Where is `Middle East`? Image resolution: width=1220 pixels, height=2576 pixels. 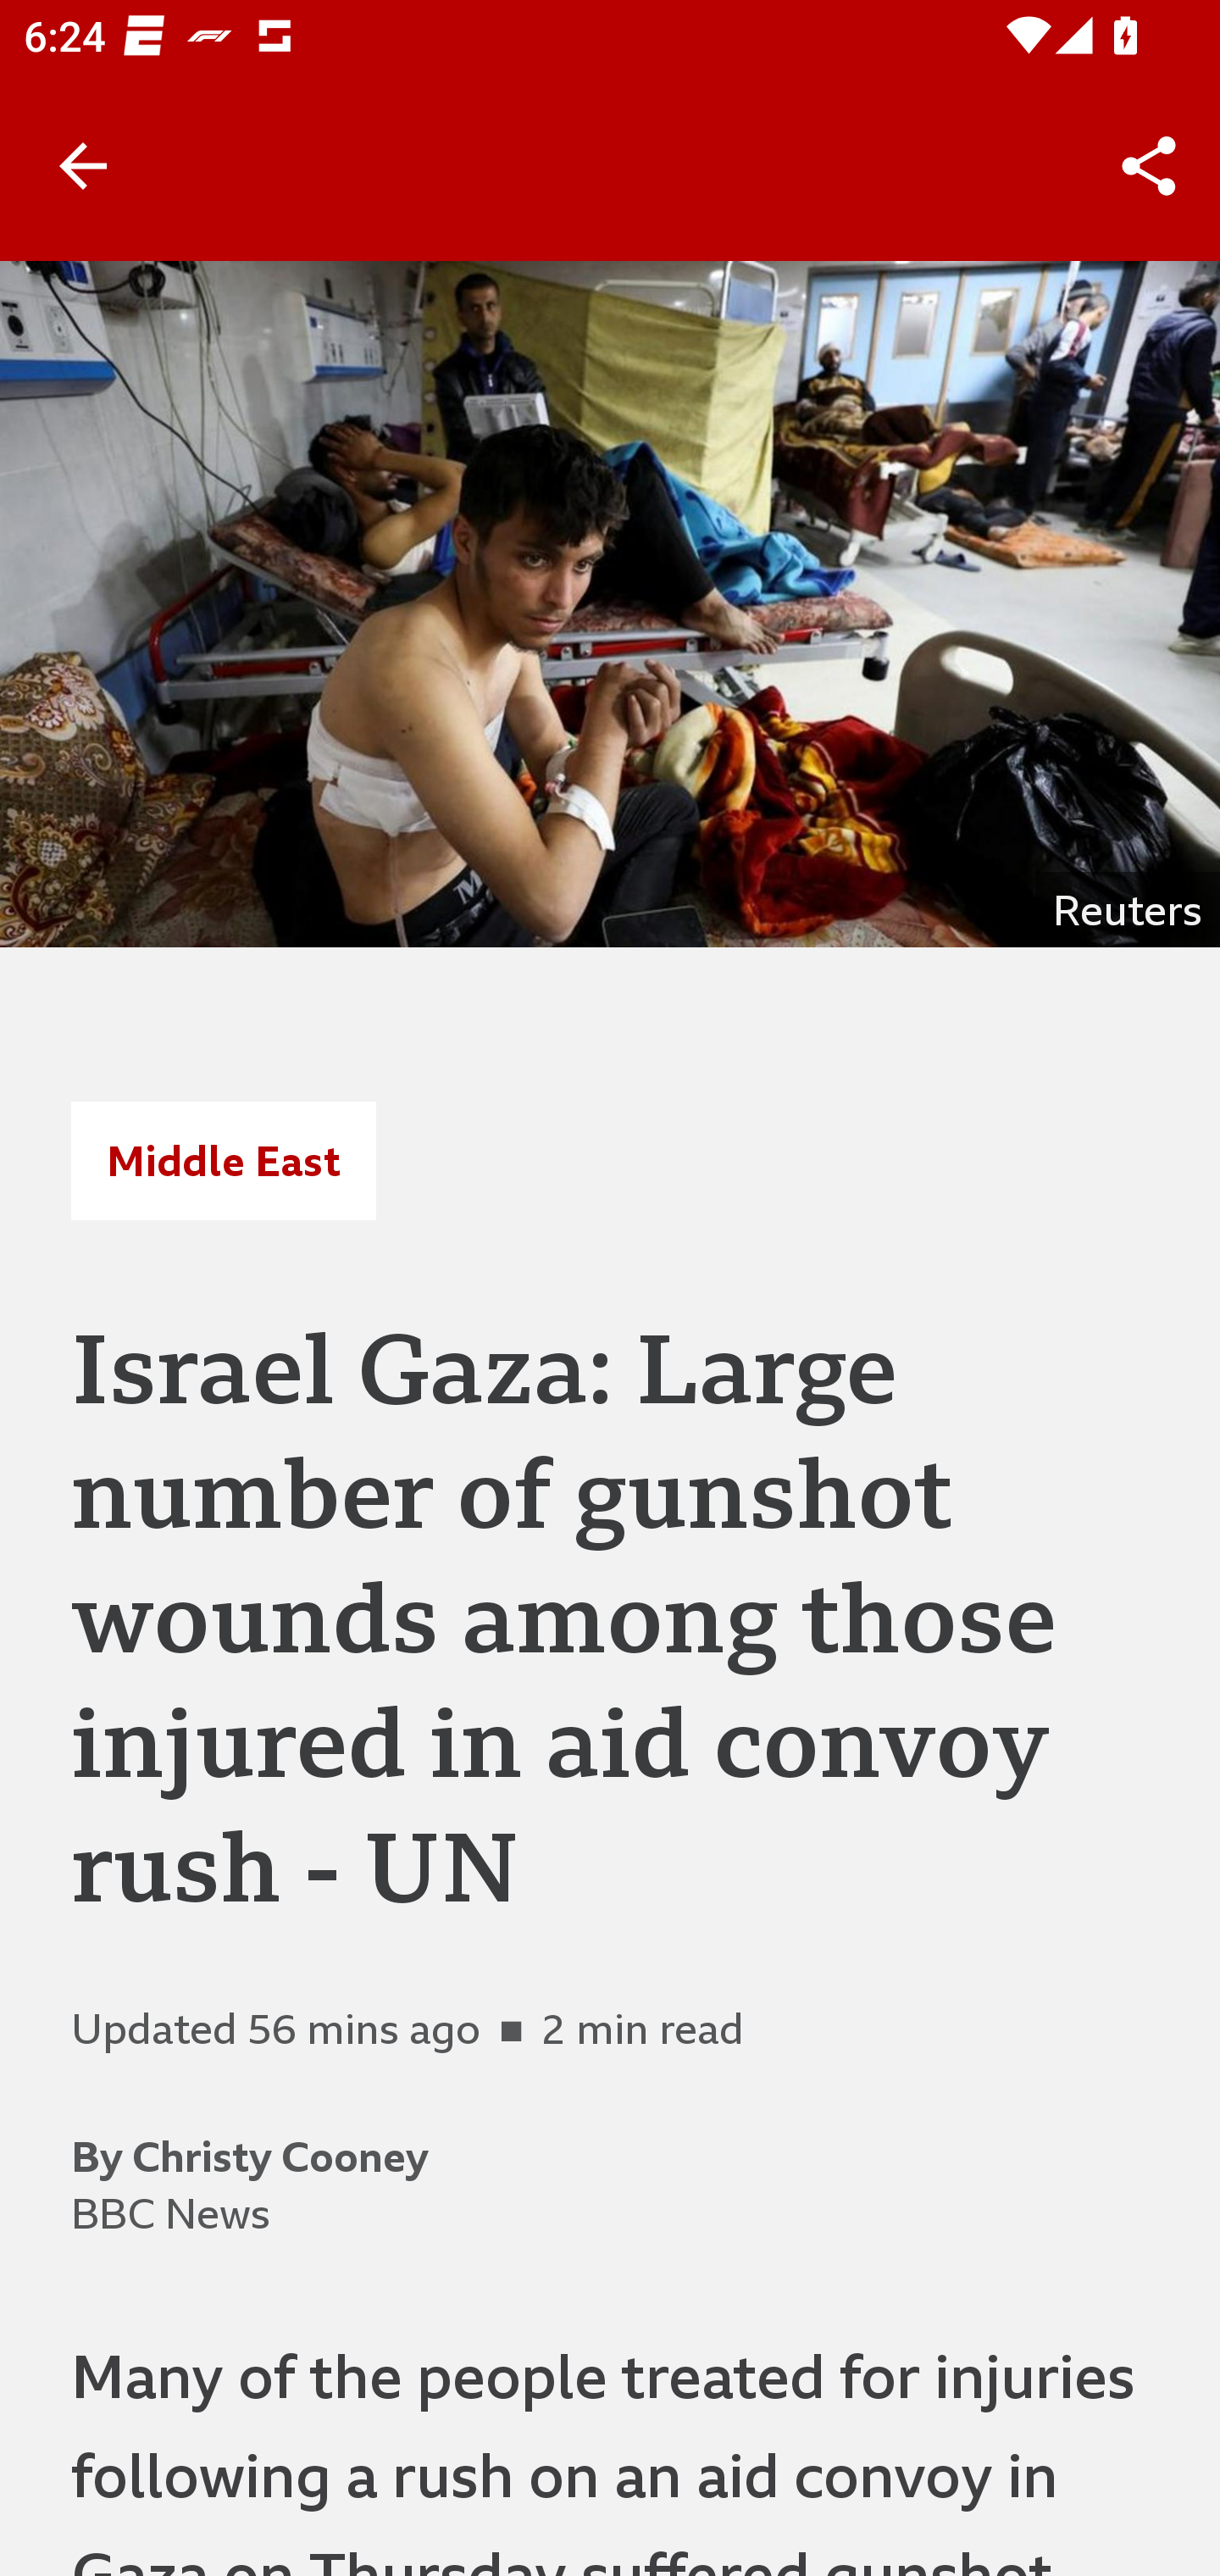 Middle East is located at coordinates (223, 1160).